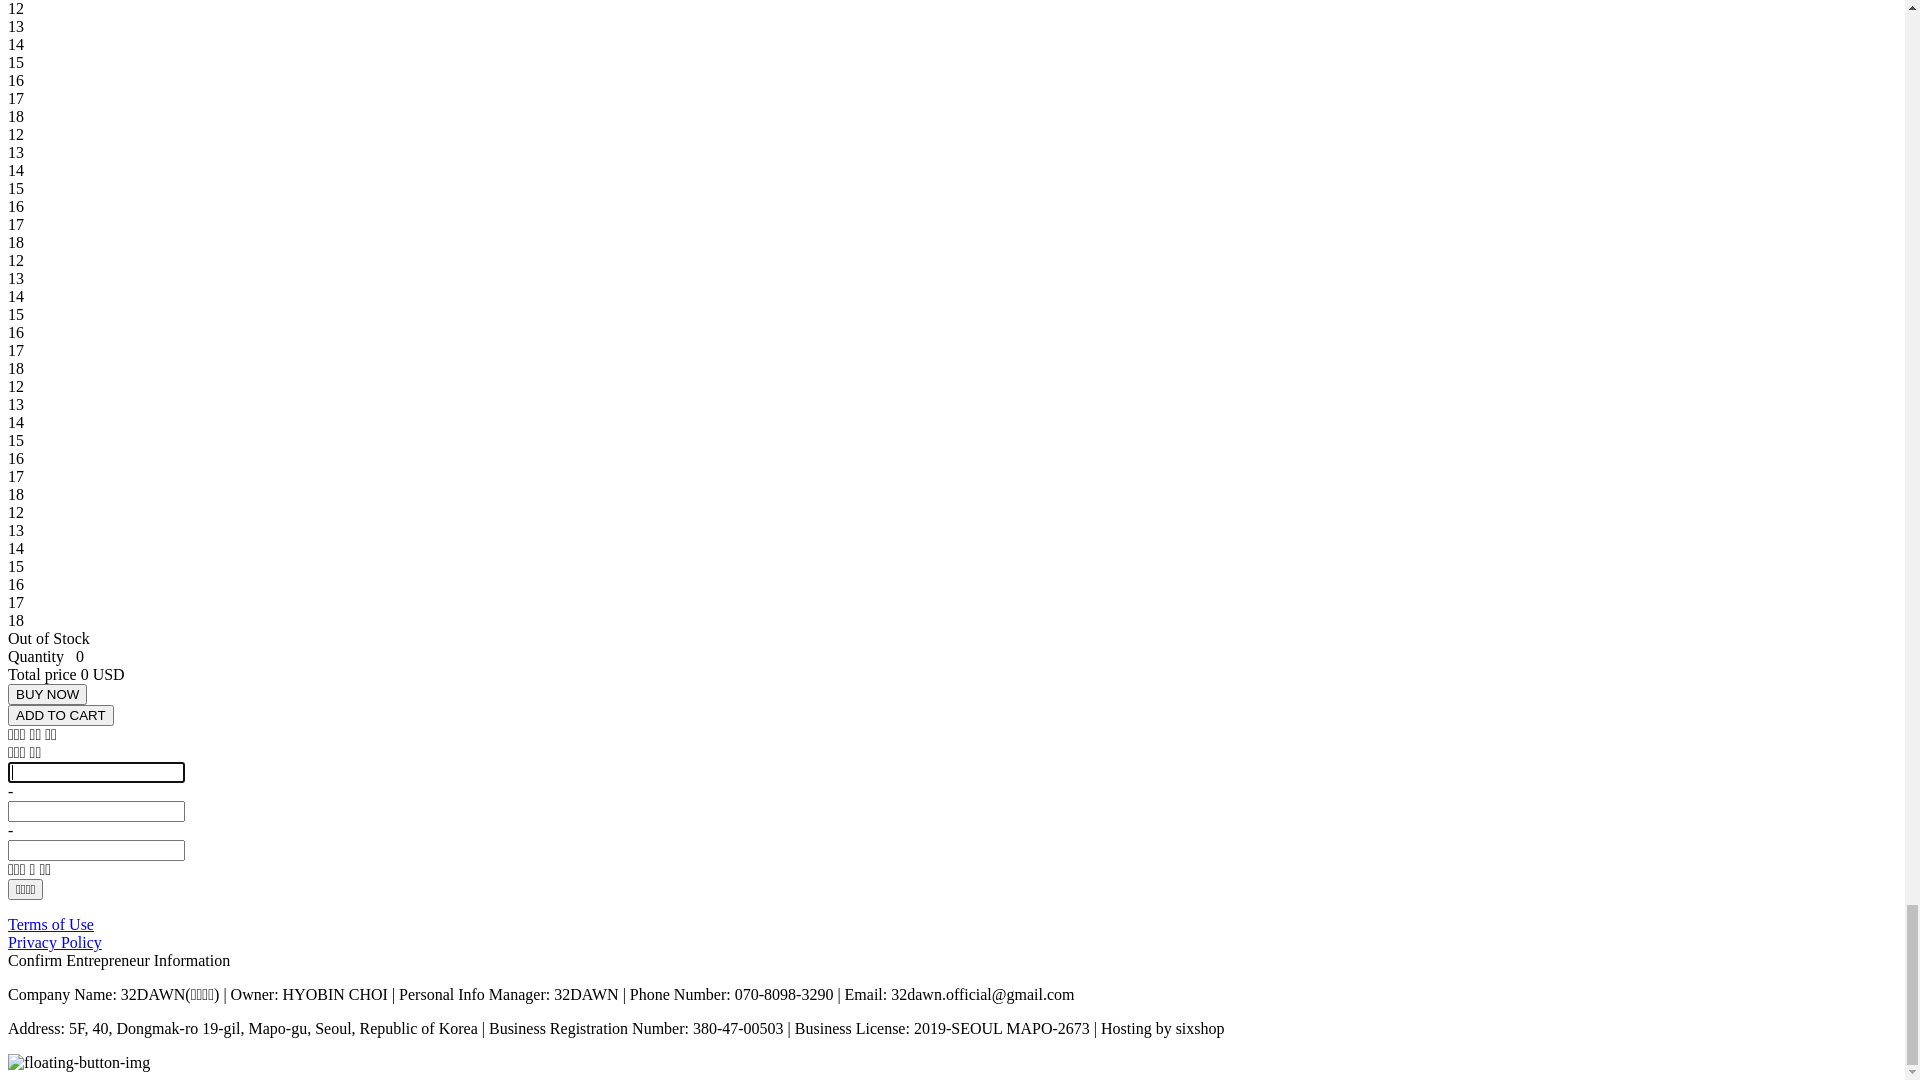  Describe the element at coordinates (142, 393) in the screenshot. I see `ALTER-EARTH` at that location.